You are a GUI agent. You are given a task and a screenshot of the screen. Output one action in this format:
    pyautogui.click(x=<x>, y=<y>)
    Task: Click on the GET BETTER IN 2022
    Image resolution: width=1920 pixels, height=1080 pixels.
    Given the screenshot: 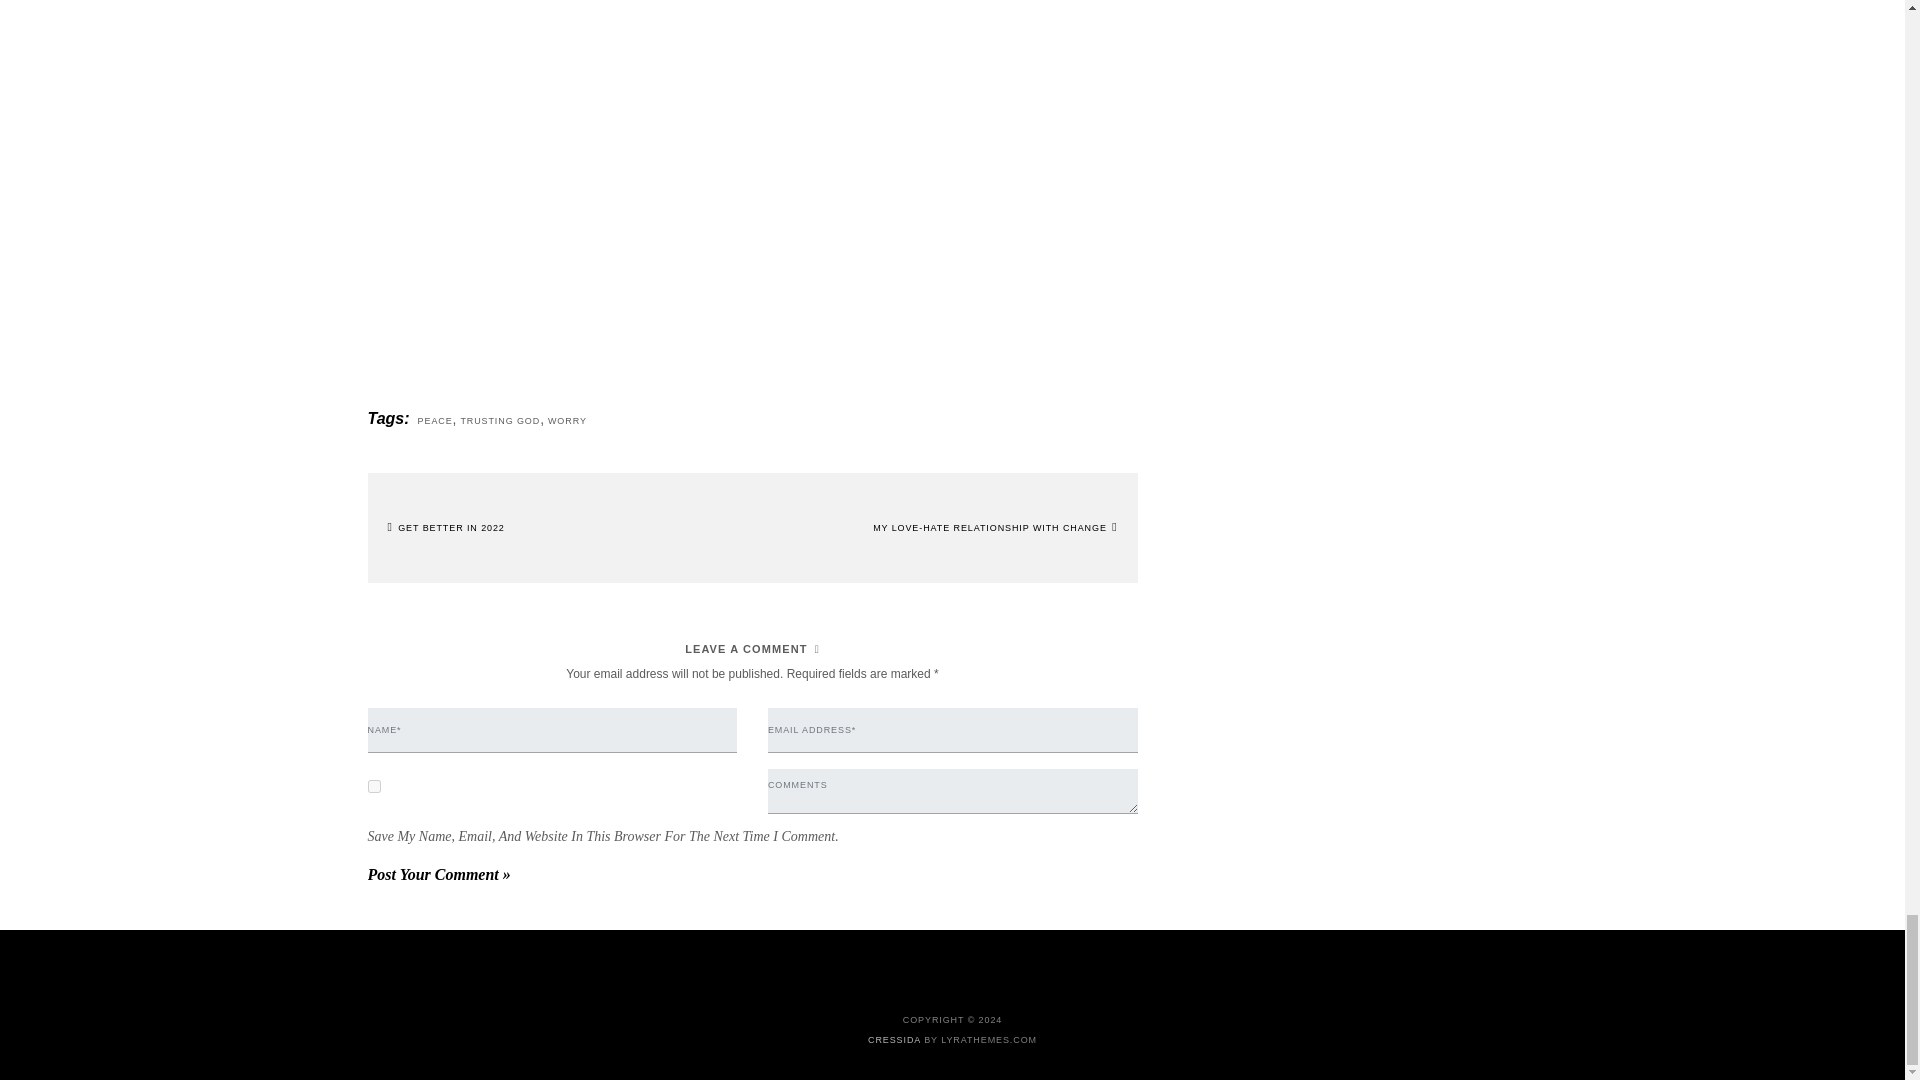 What is the action you would take?
    pyautogui.click(x=446, y=528)
    